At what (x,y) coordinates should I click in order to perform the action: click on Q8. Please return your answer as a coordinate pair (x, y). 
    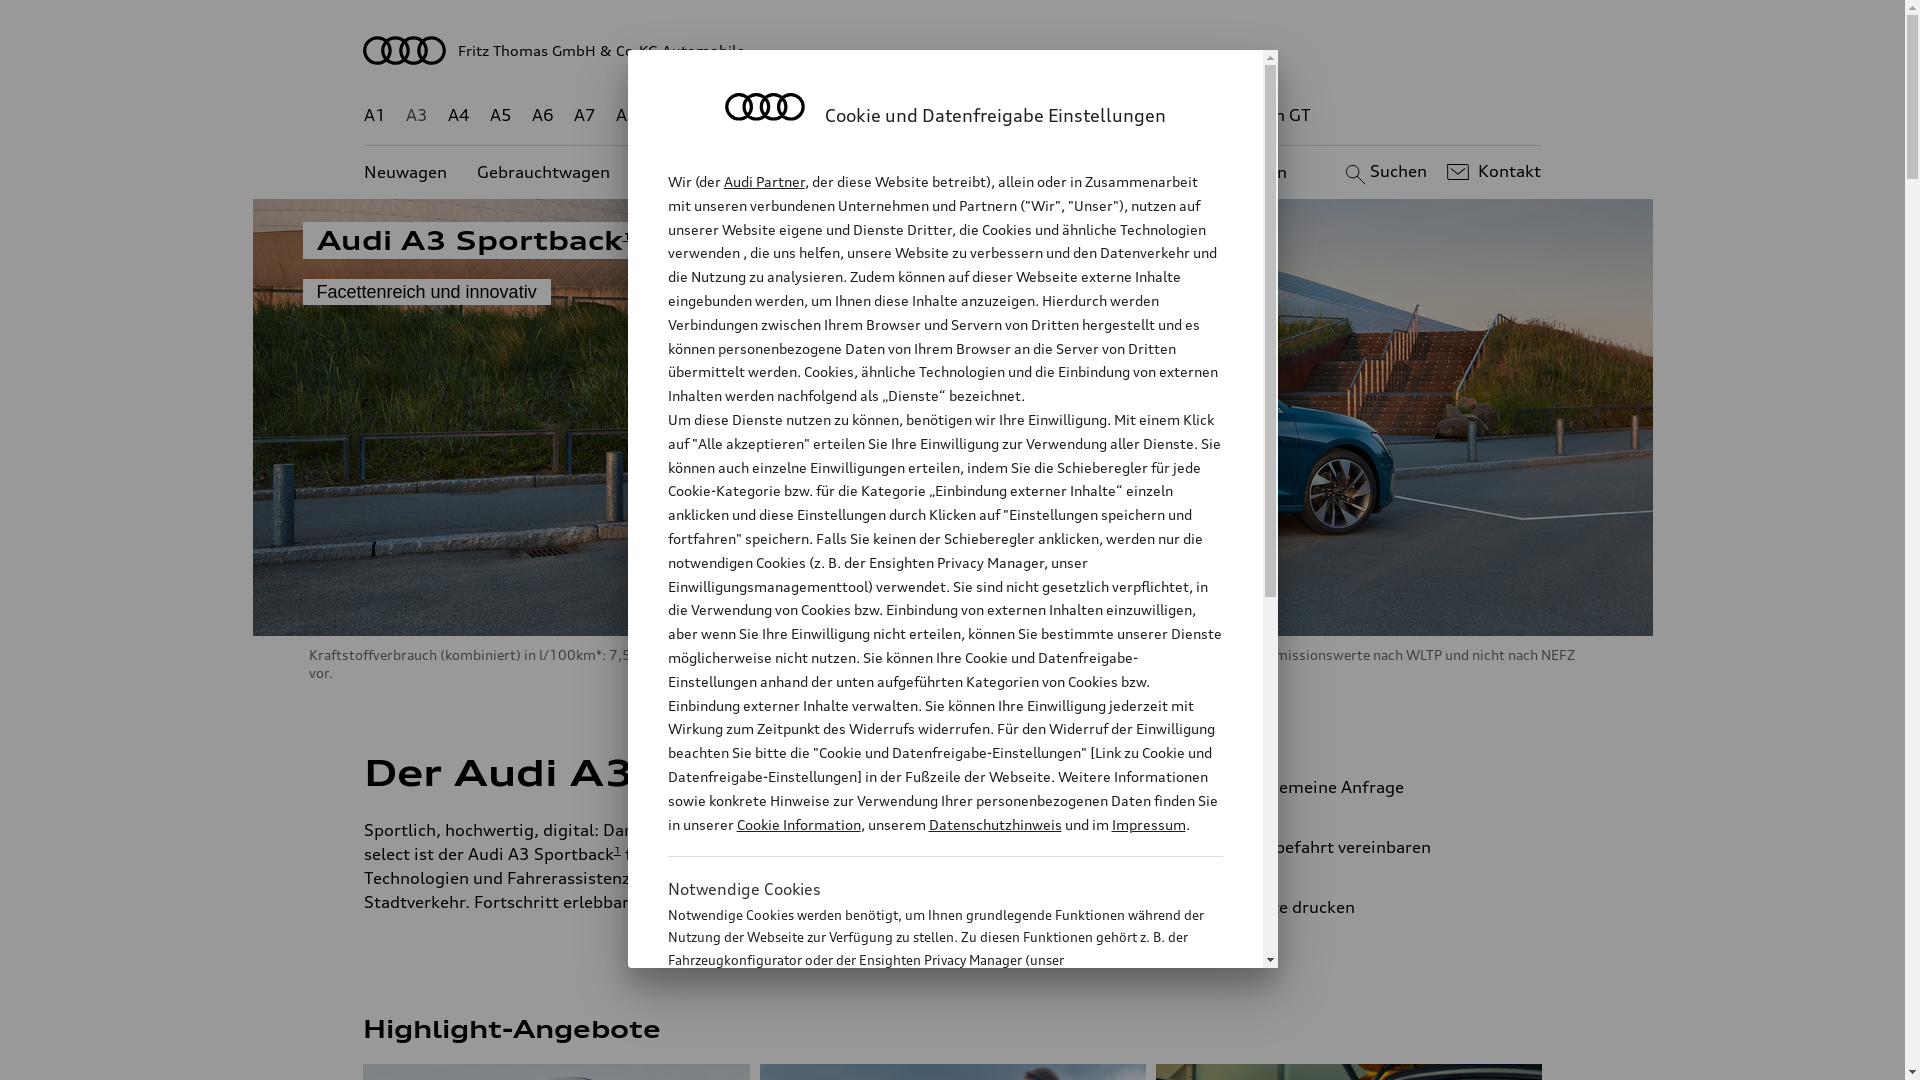
    Looking at the image, I should click on (938, 116).